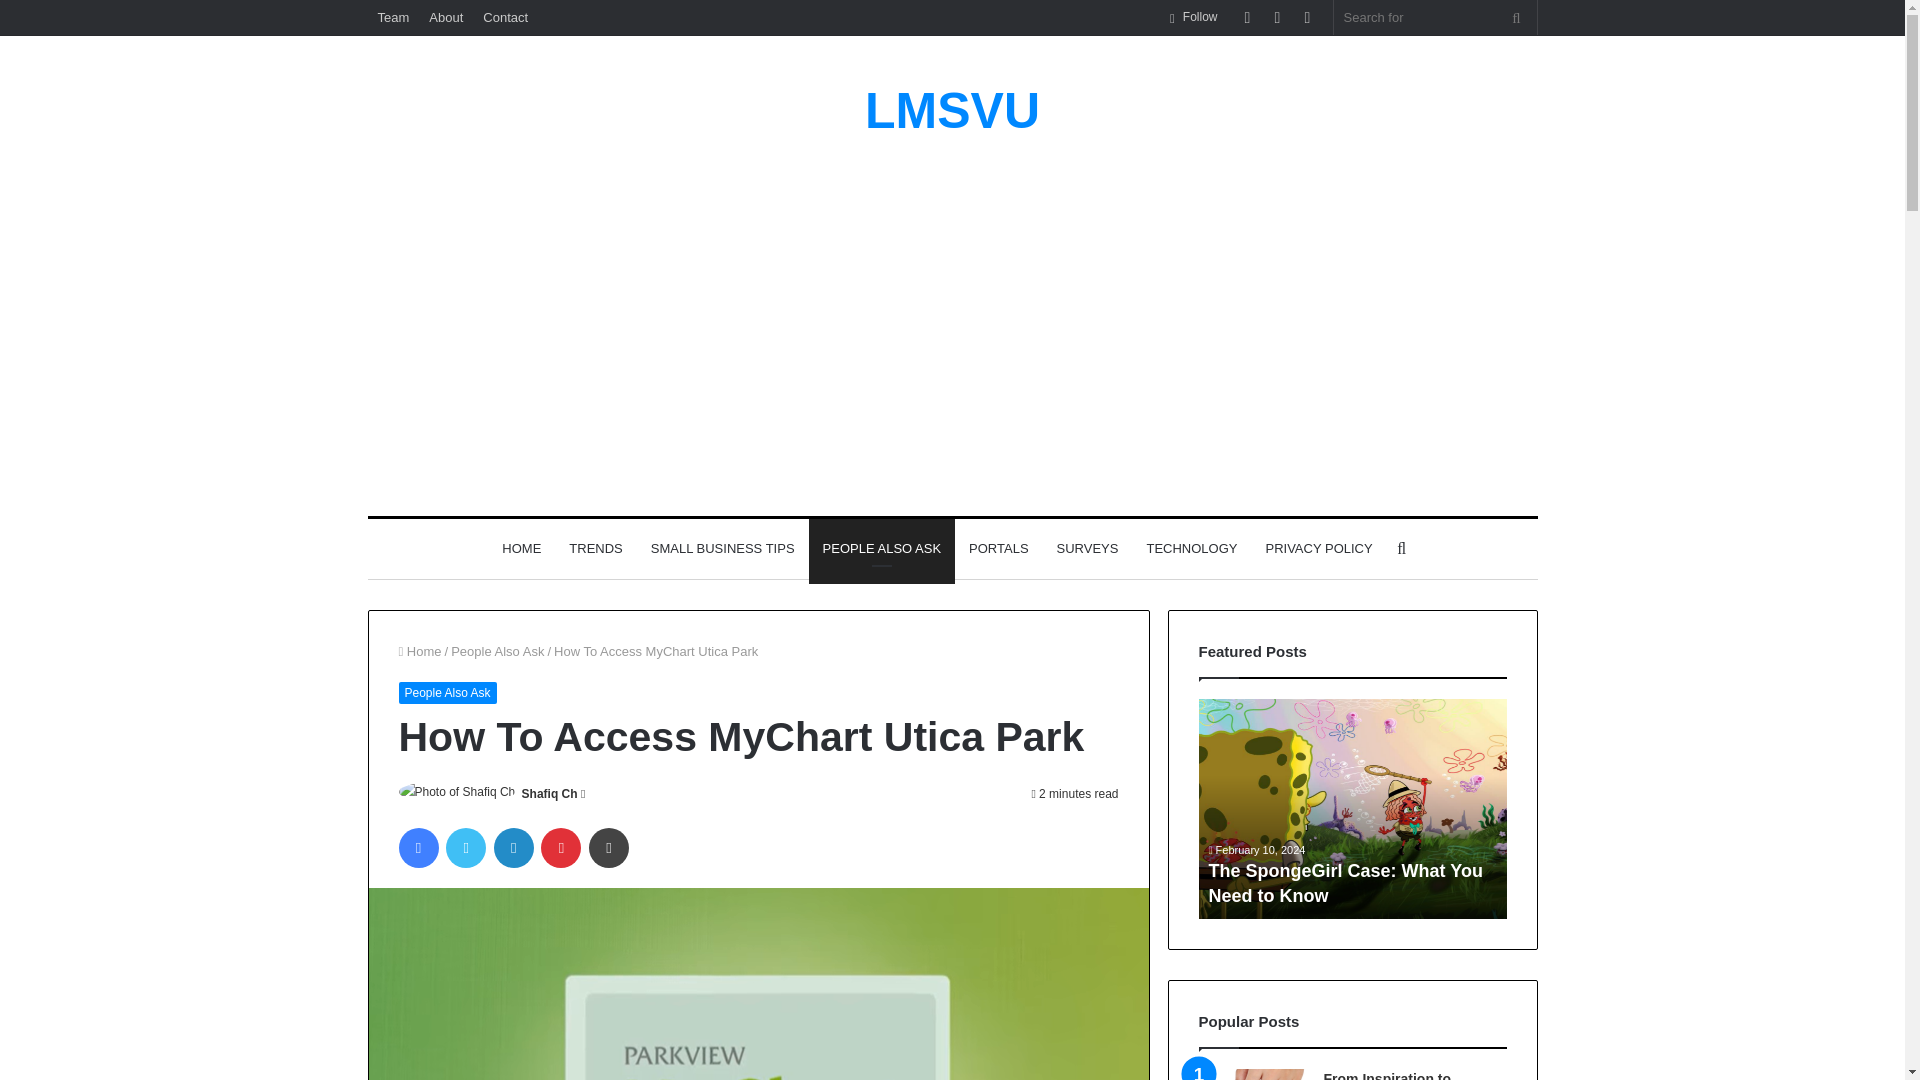 The height and width of the screenshot is (1080, 1920). What do you see at coordinates (952, 111) in the screenshot?
I see `LMSVU` at bounding box center [952, 111].